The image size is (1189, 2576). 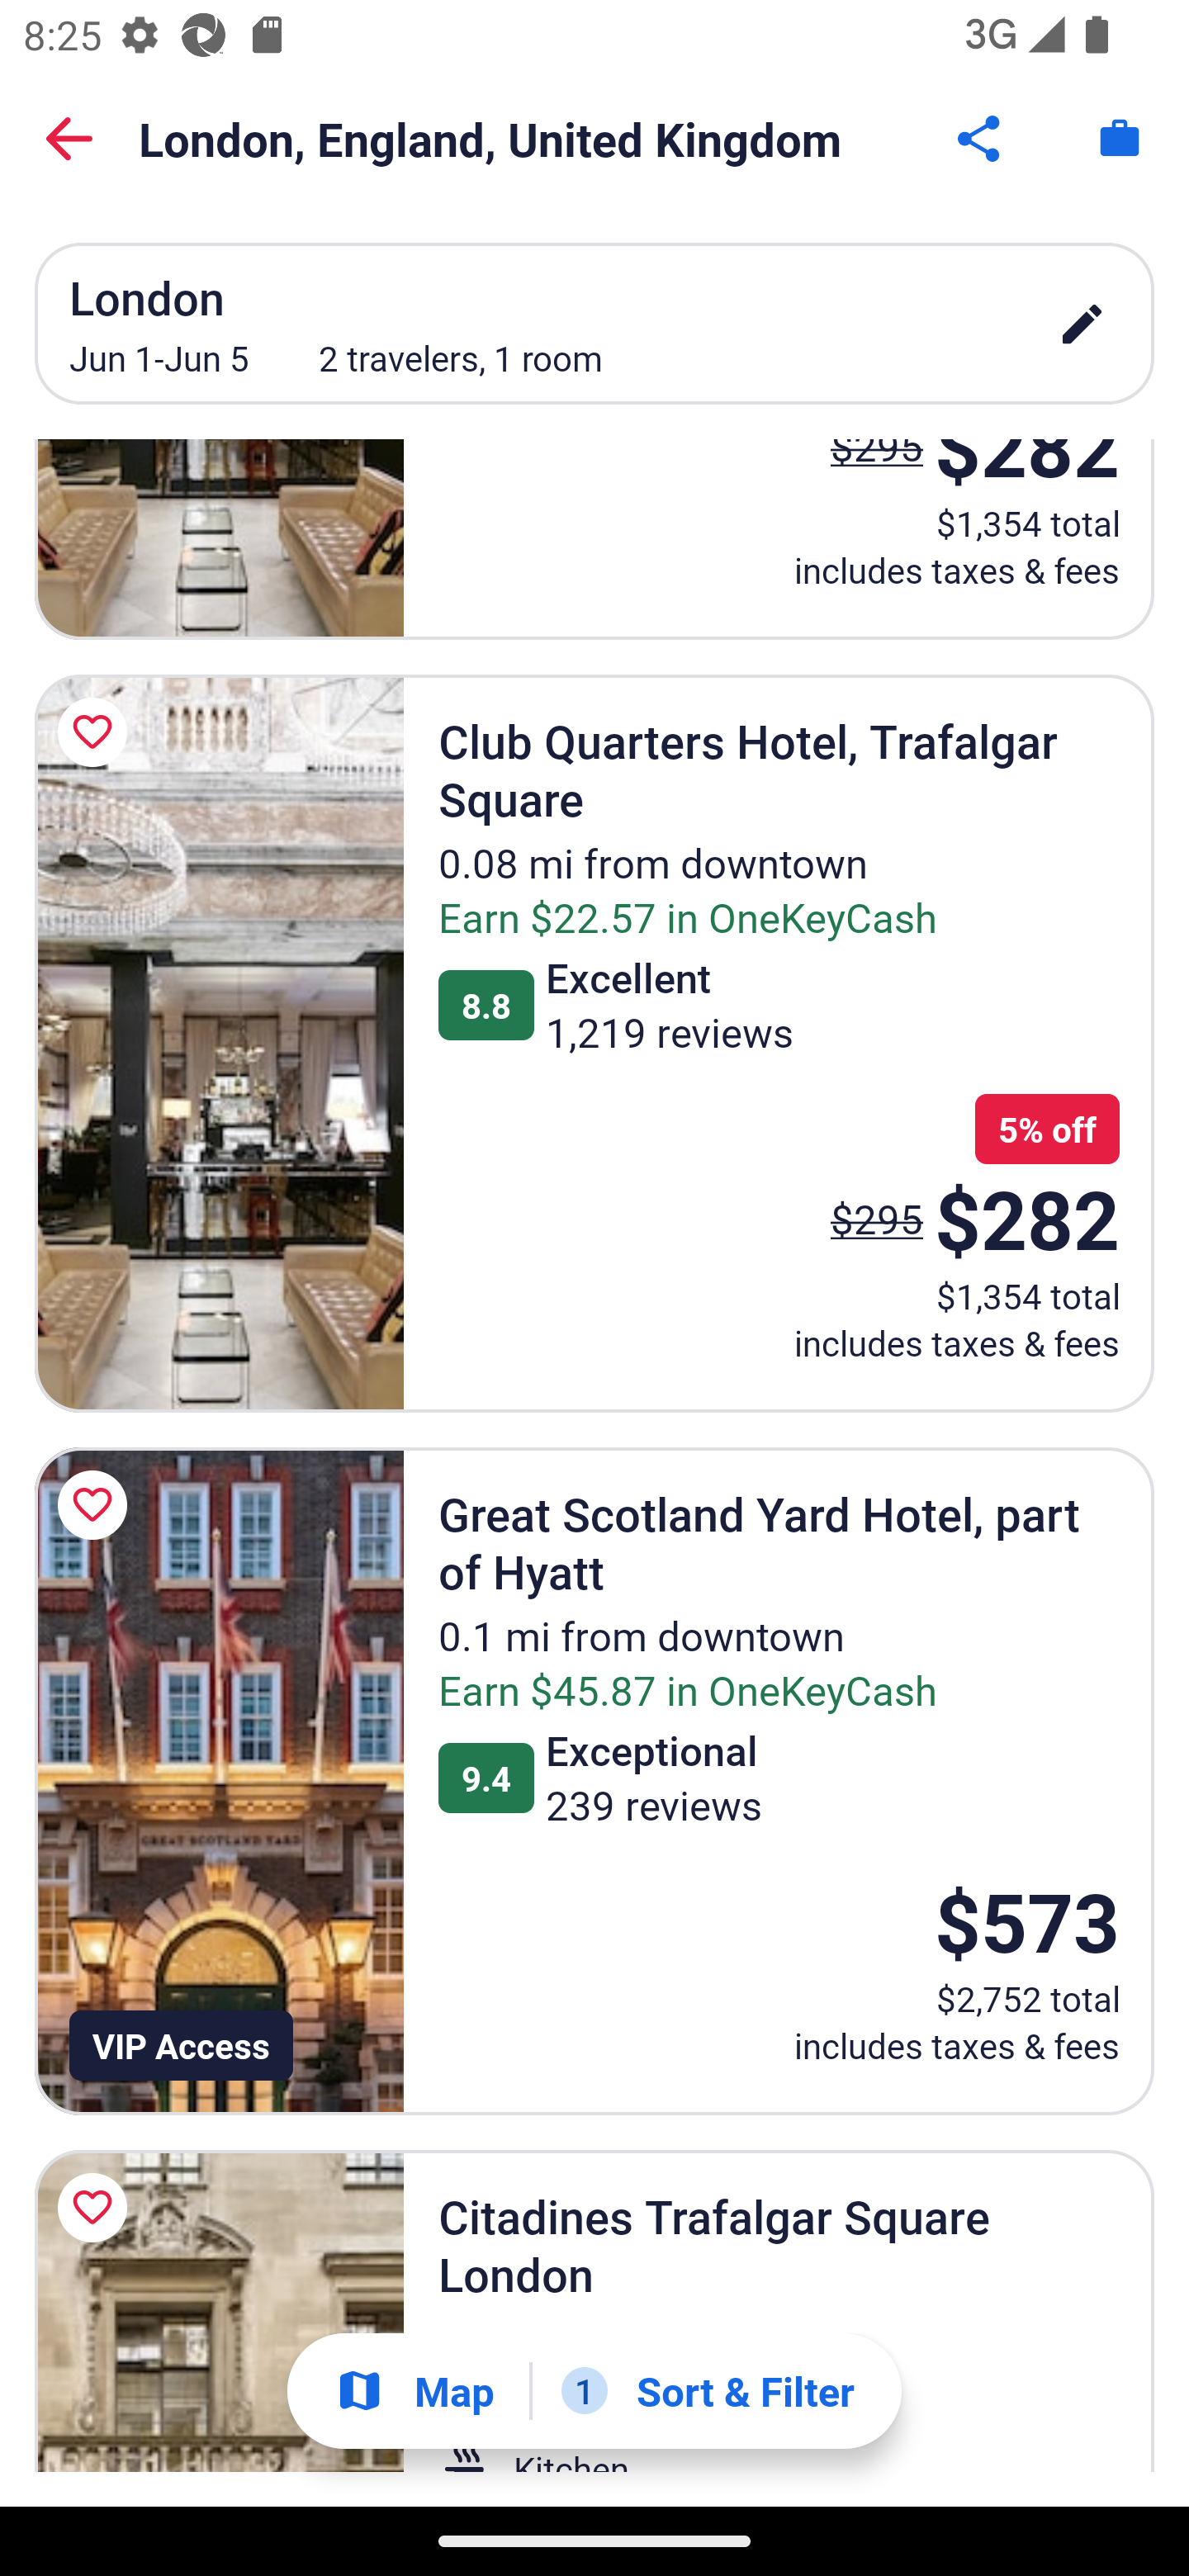 I want to click on London Jun 1-Jun 5 2 travelers, 1 room edit, so click(x=594, y=323).